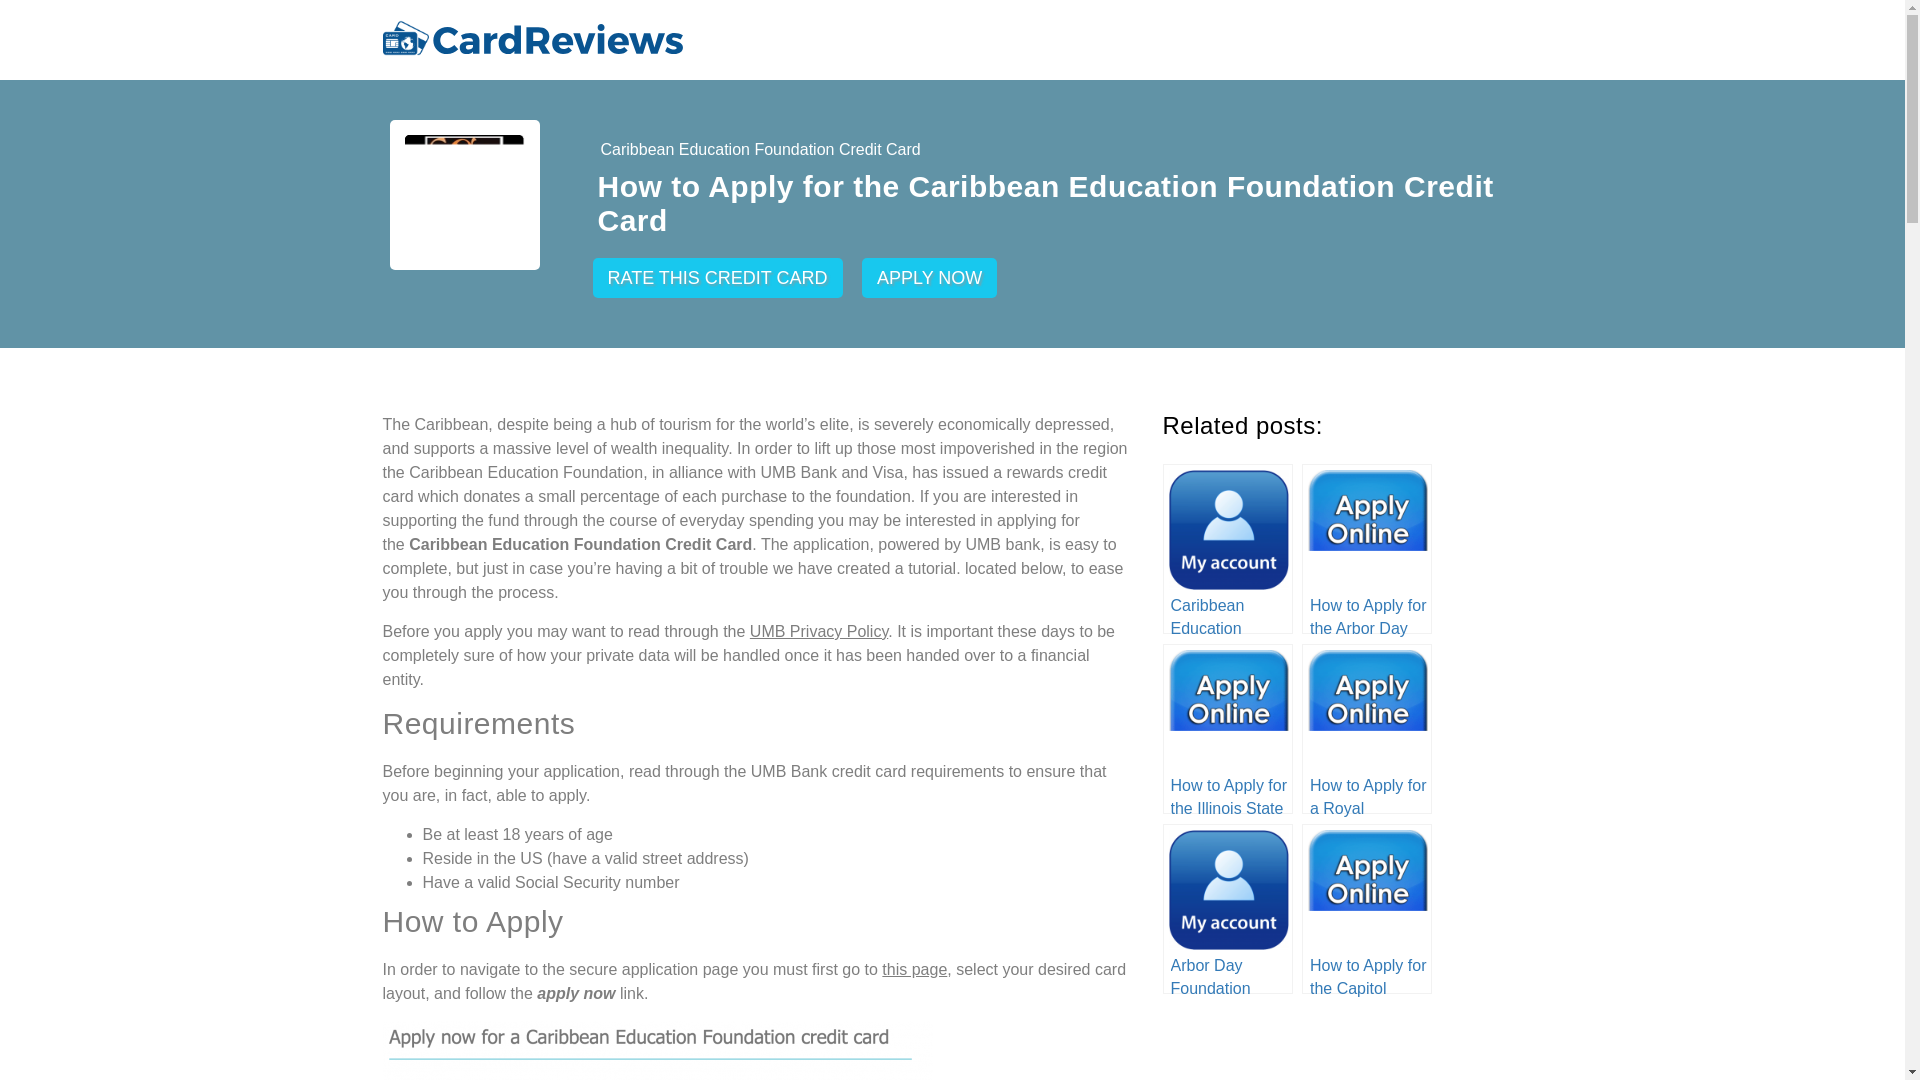 This screenshot has width=1920, height=1080. I want to click on APPLY NOW, so click(929, 278).